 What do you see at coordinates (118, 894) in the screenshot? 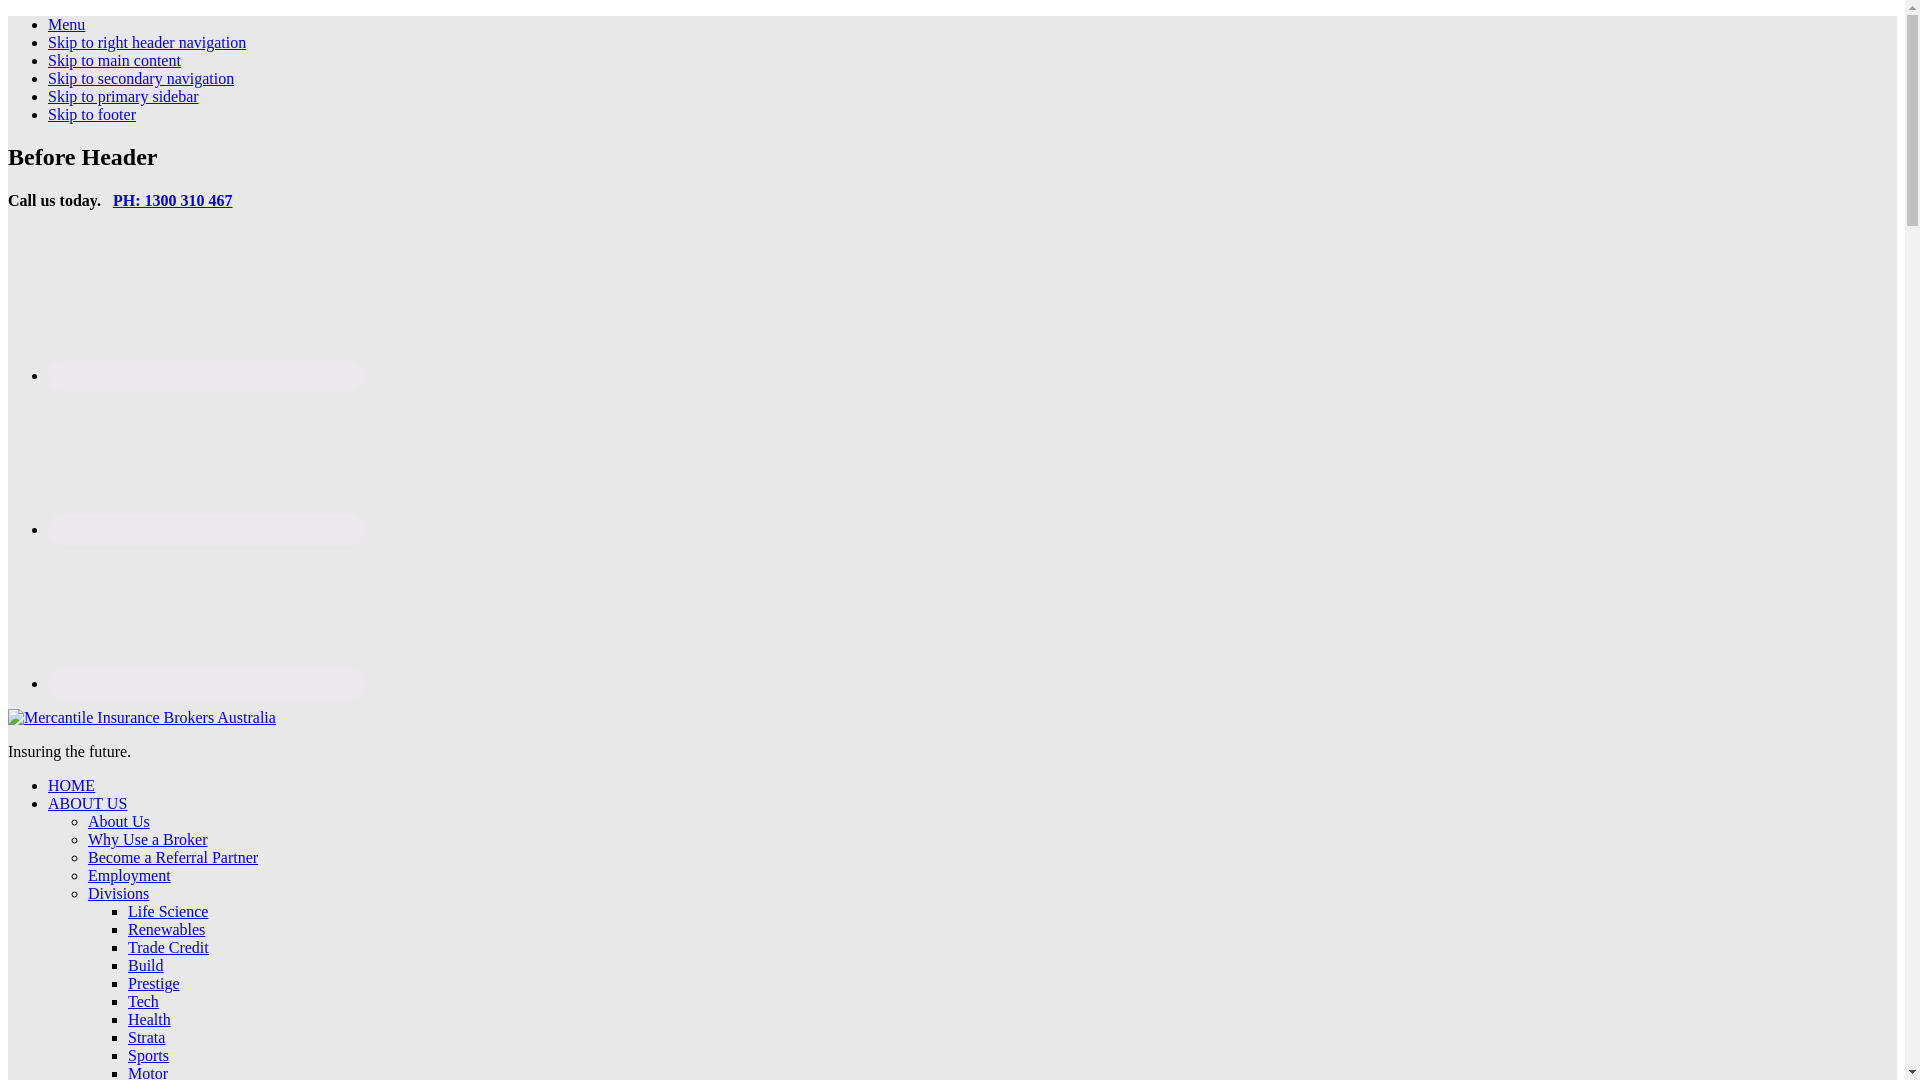
I see `Divisions` at bounding box center [118, 894].